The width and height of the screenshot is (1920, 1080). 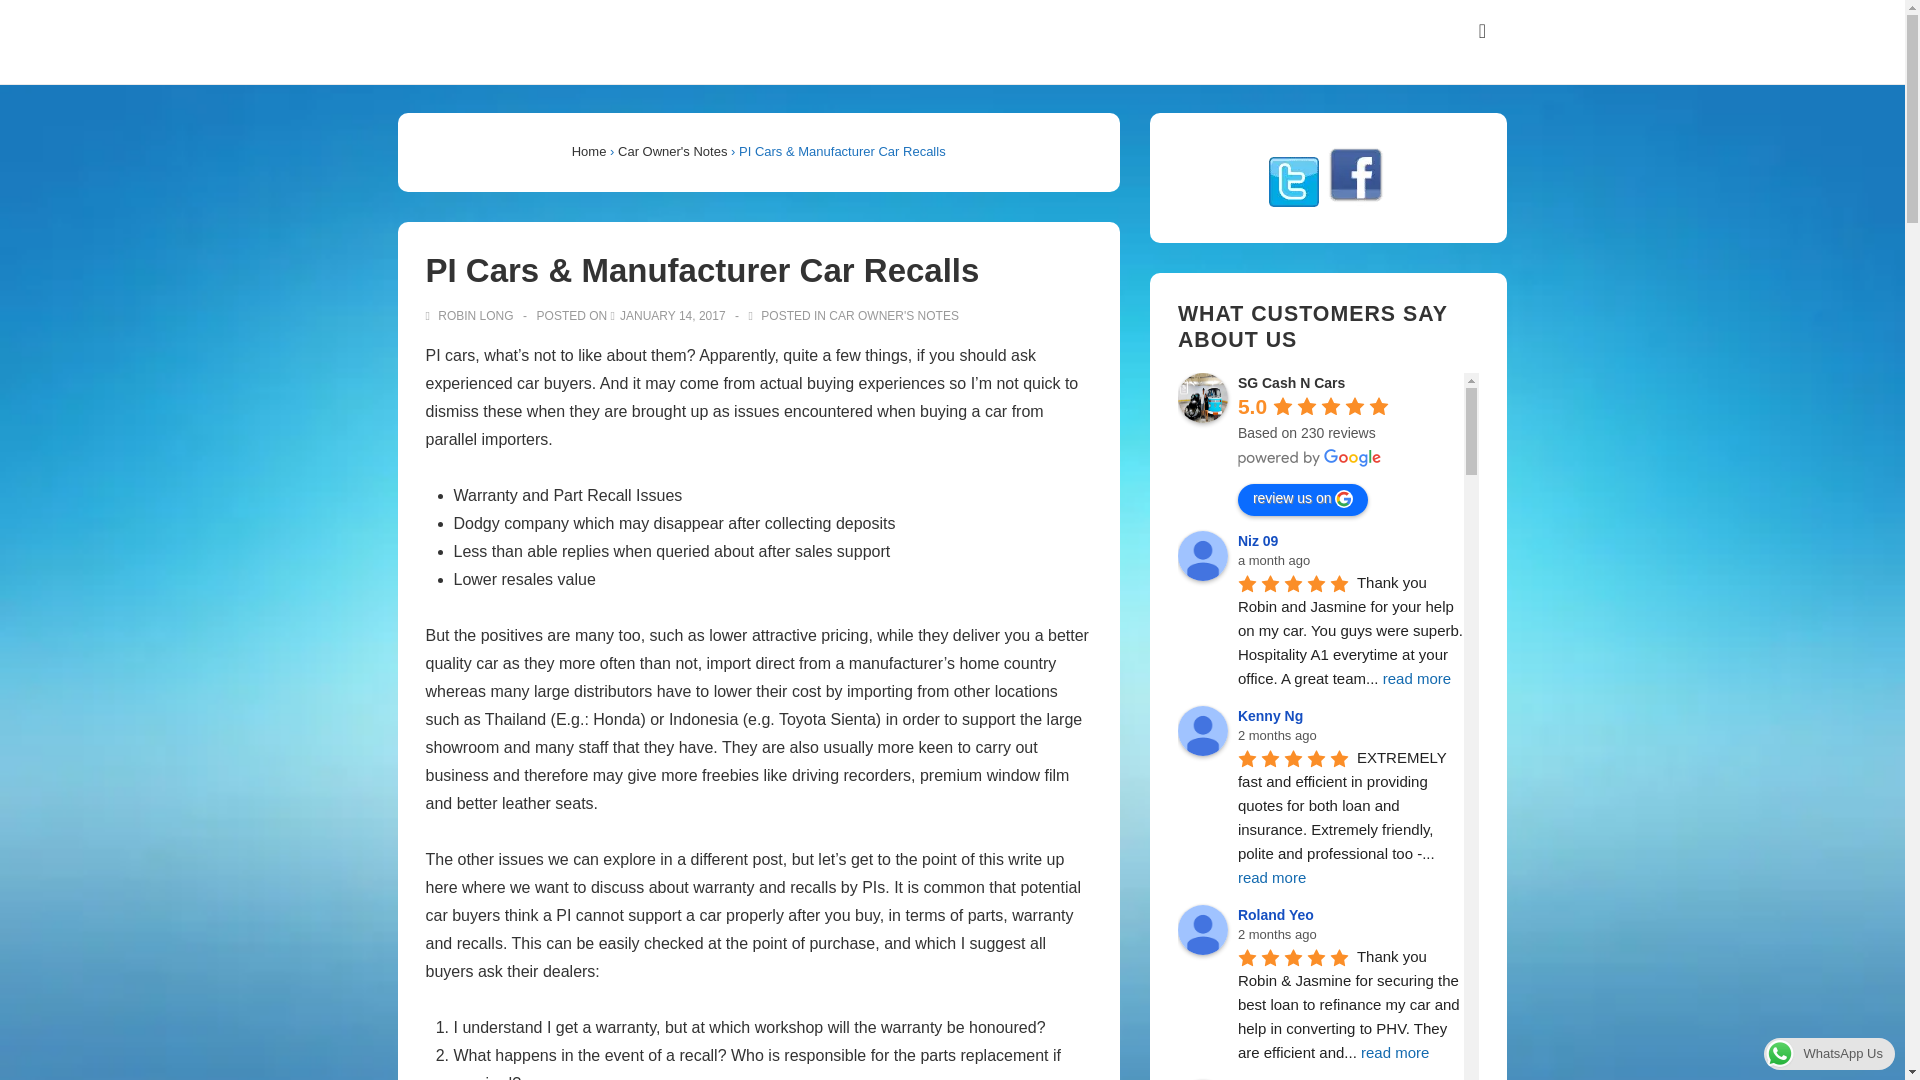 I want to click on Roland Yeo, so click(x=1203, y=930).